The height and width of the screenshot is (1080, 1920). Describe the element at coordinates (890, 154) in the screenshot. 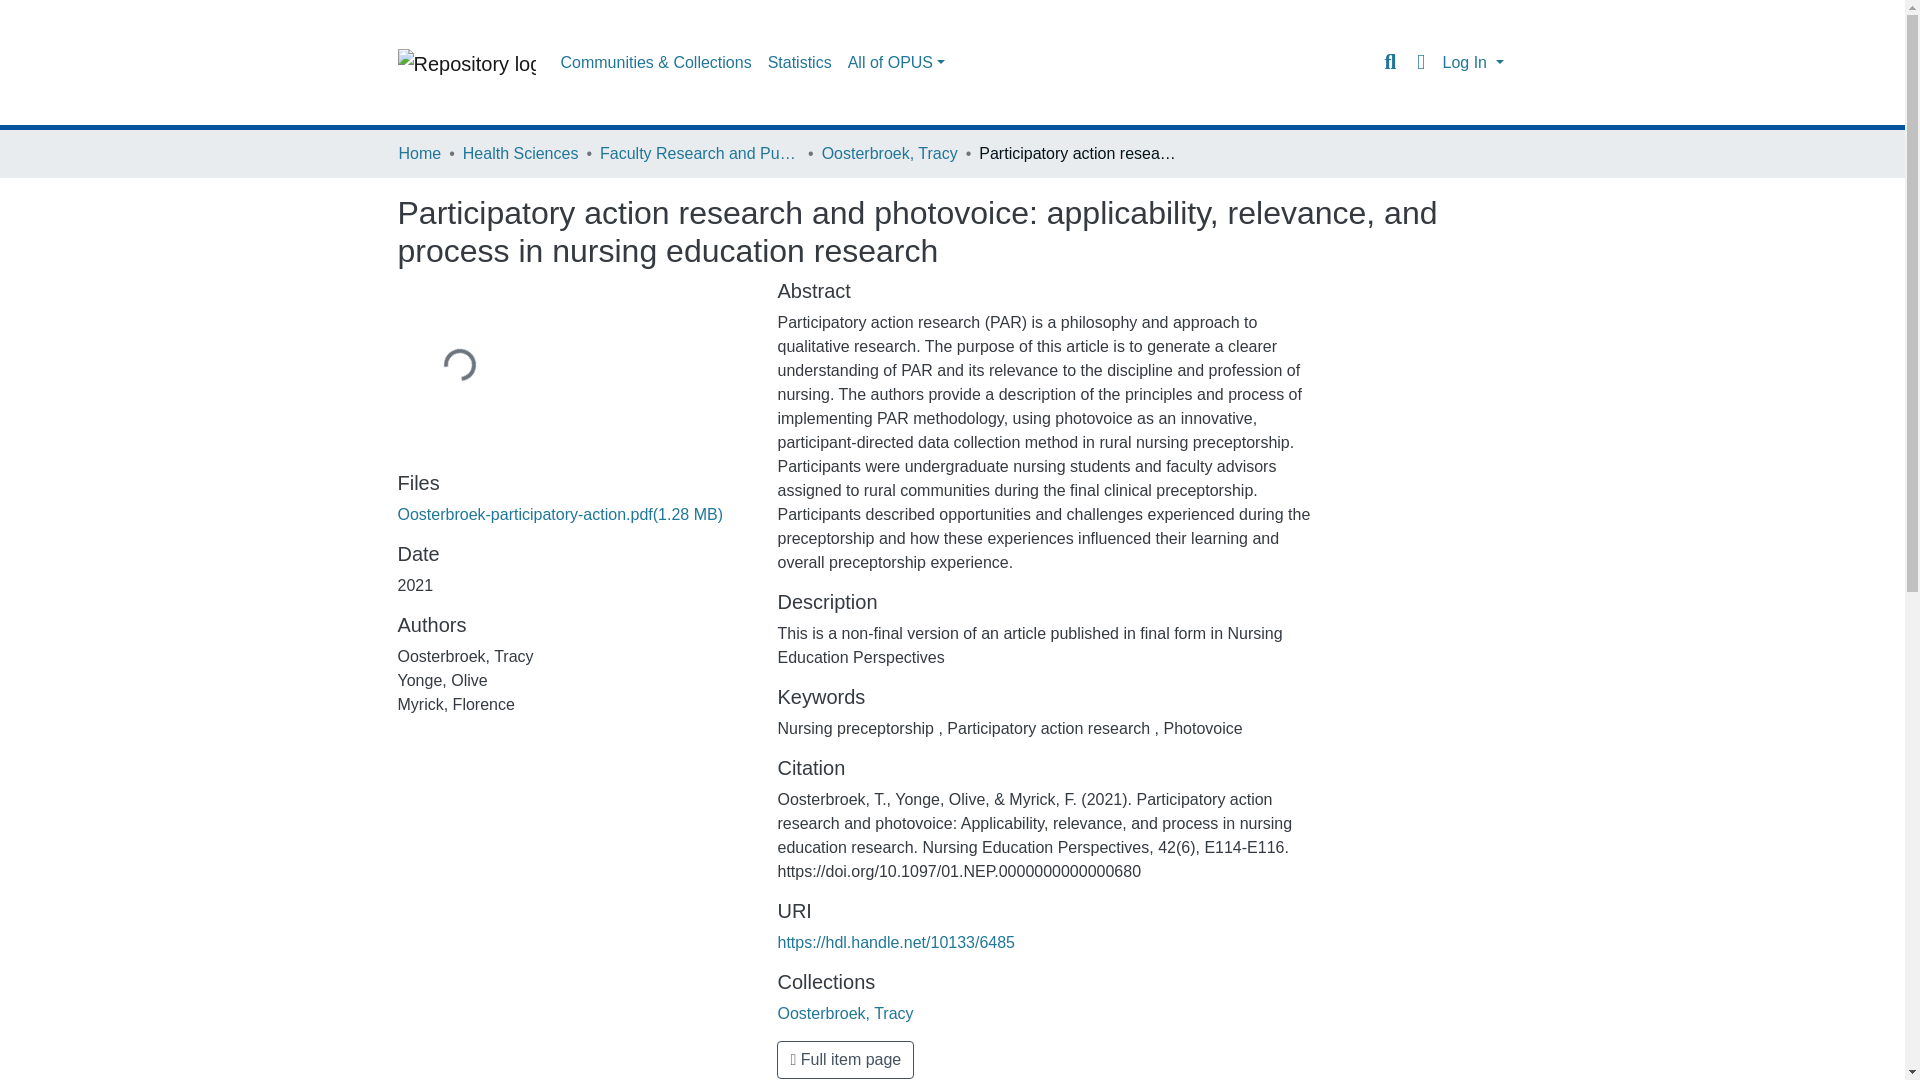

I see `Oosterbroek, Tracy` at that location.